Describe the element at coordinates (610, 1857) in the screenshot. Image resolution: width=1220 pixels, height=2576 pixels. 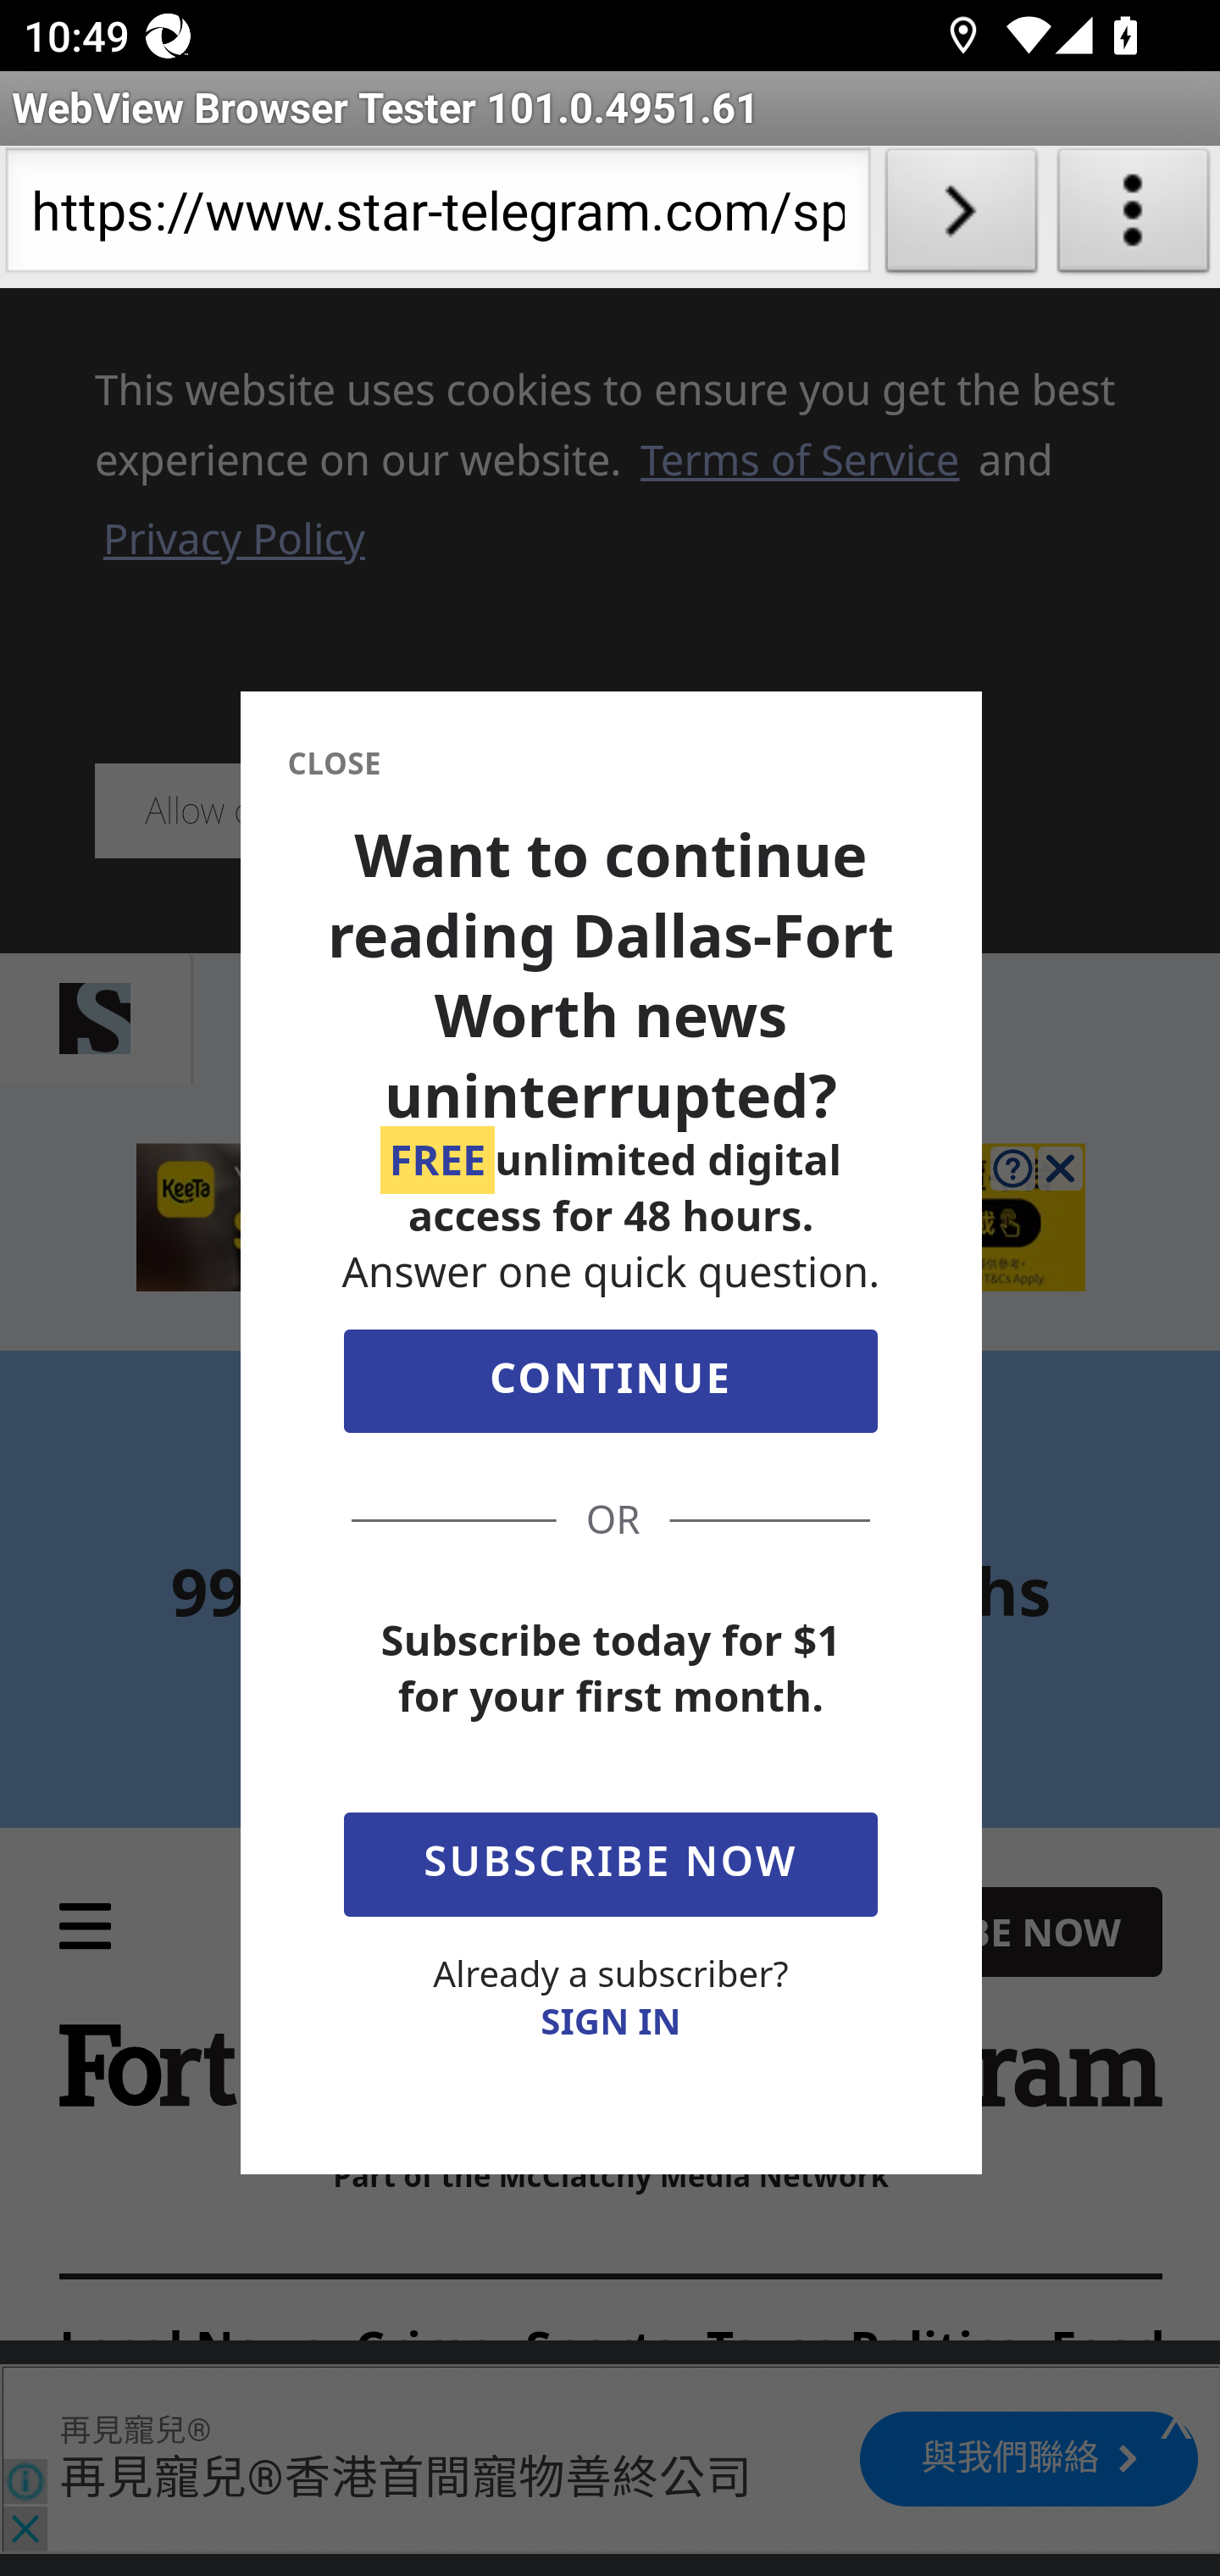
I see `SUBSCRIBE NOW` at that location.